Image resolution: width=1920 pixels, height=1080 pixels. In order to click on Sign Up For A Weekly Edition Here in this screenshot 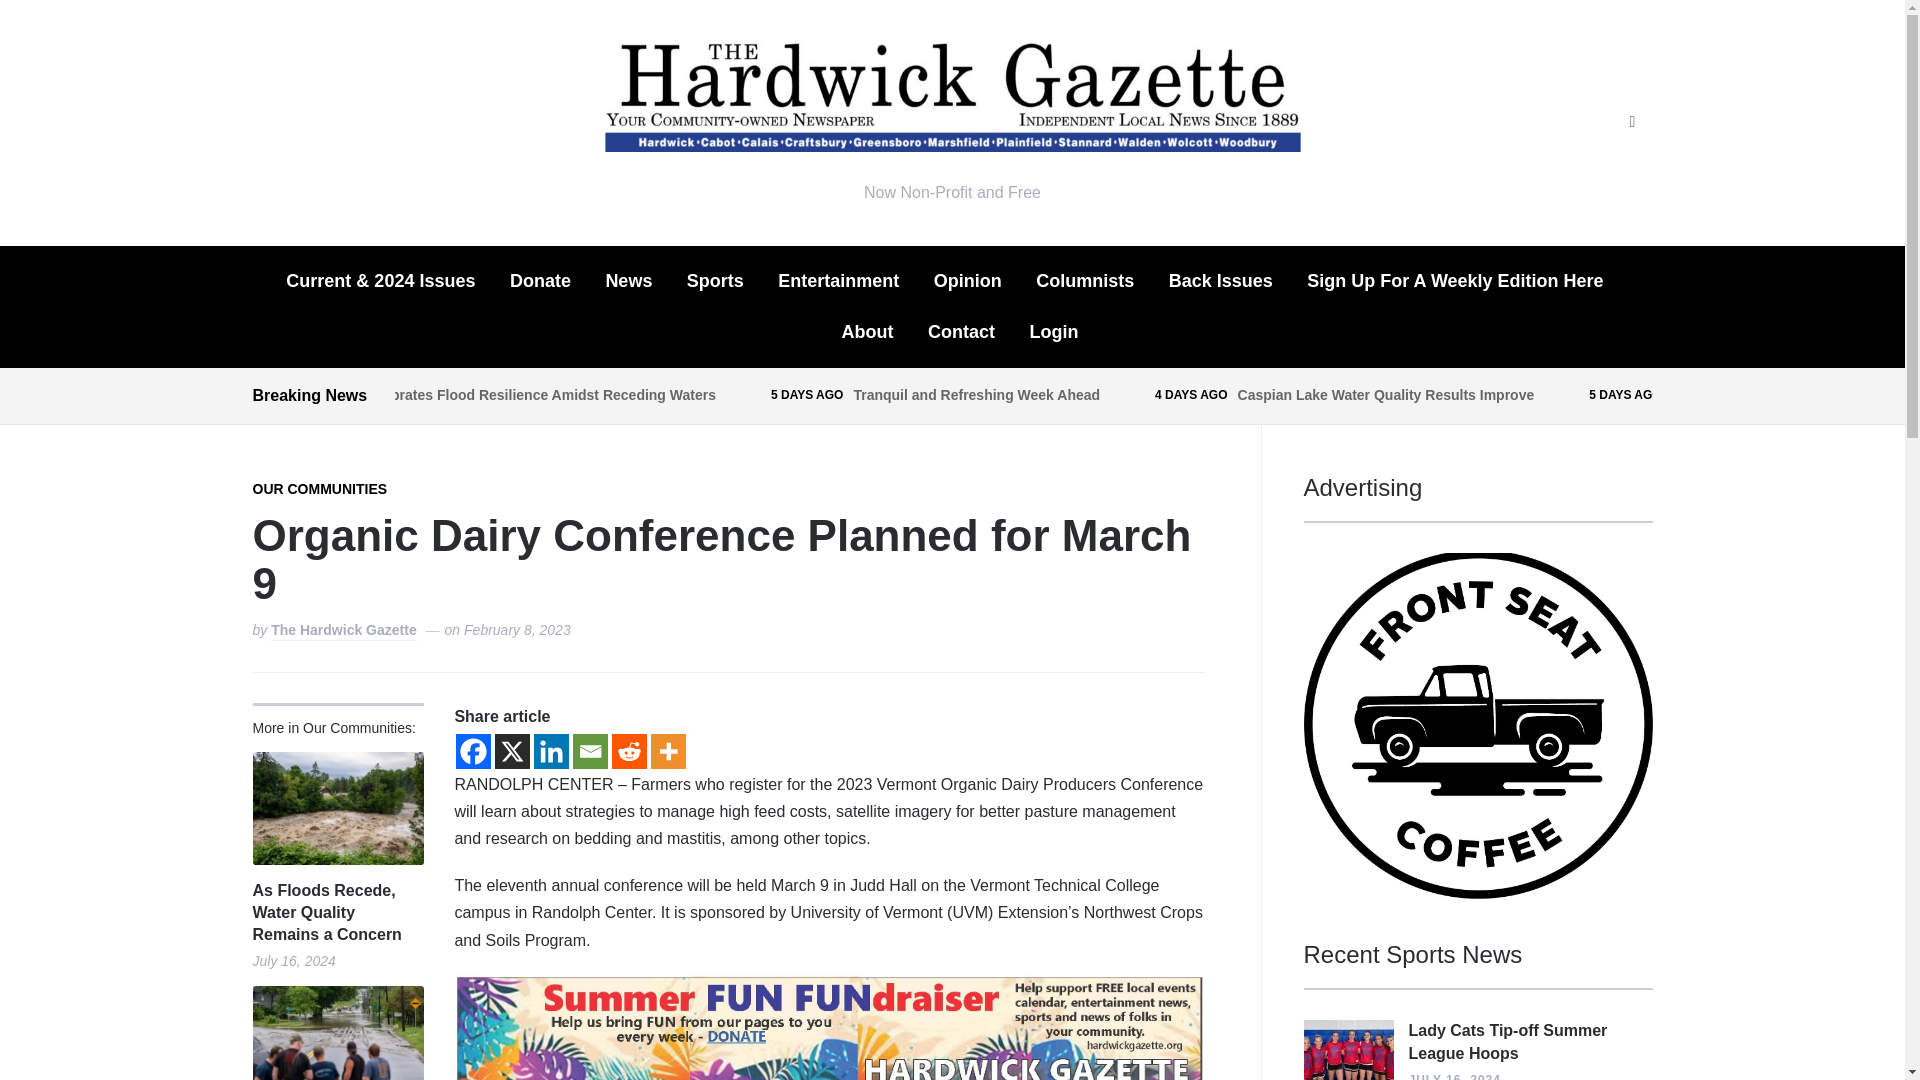, I will do `click(1455, 280)`.